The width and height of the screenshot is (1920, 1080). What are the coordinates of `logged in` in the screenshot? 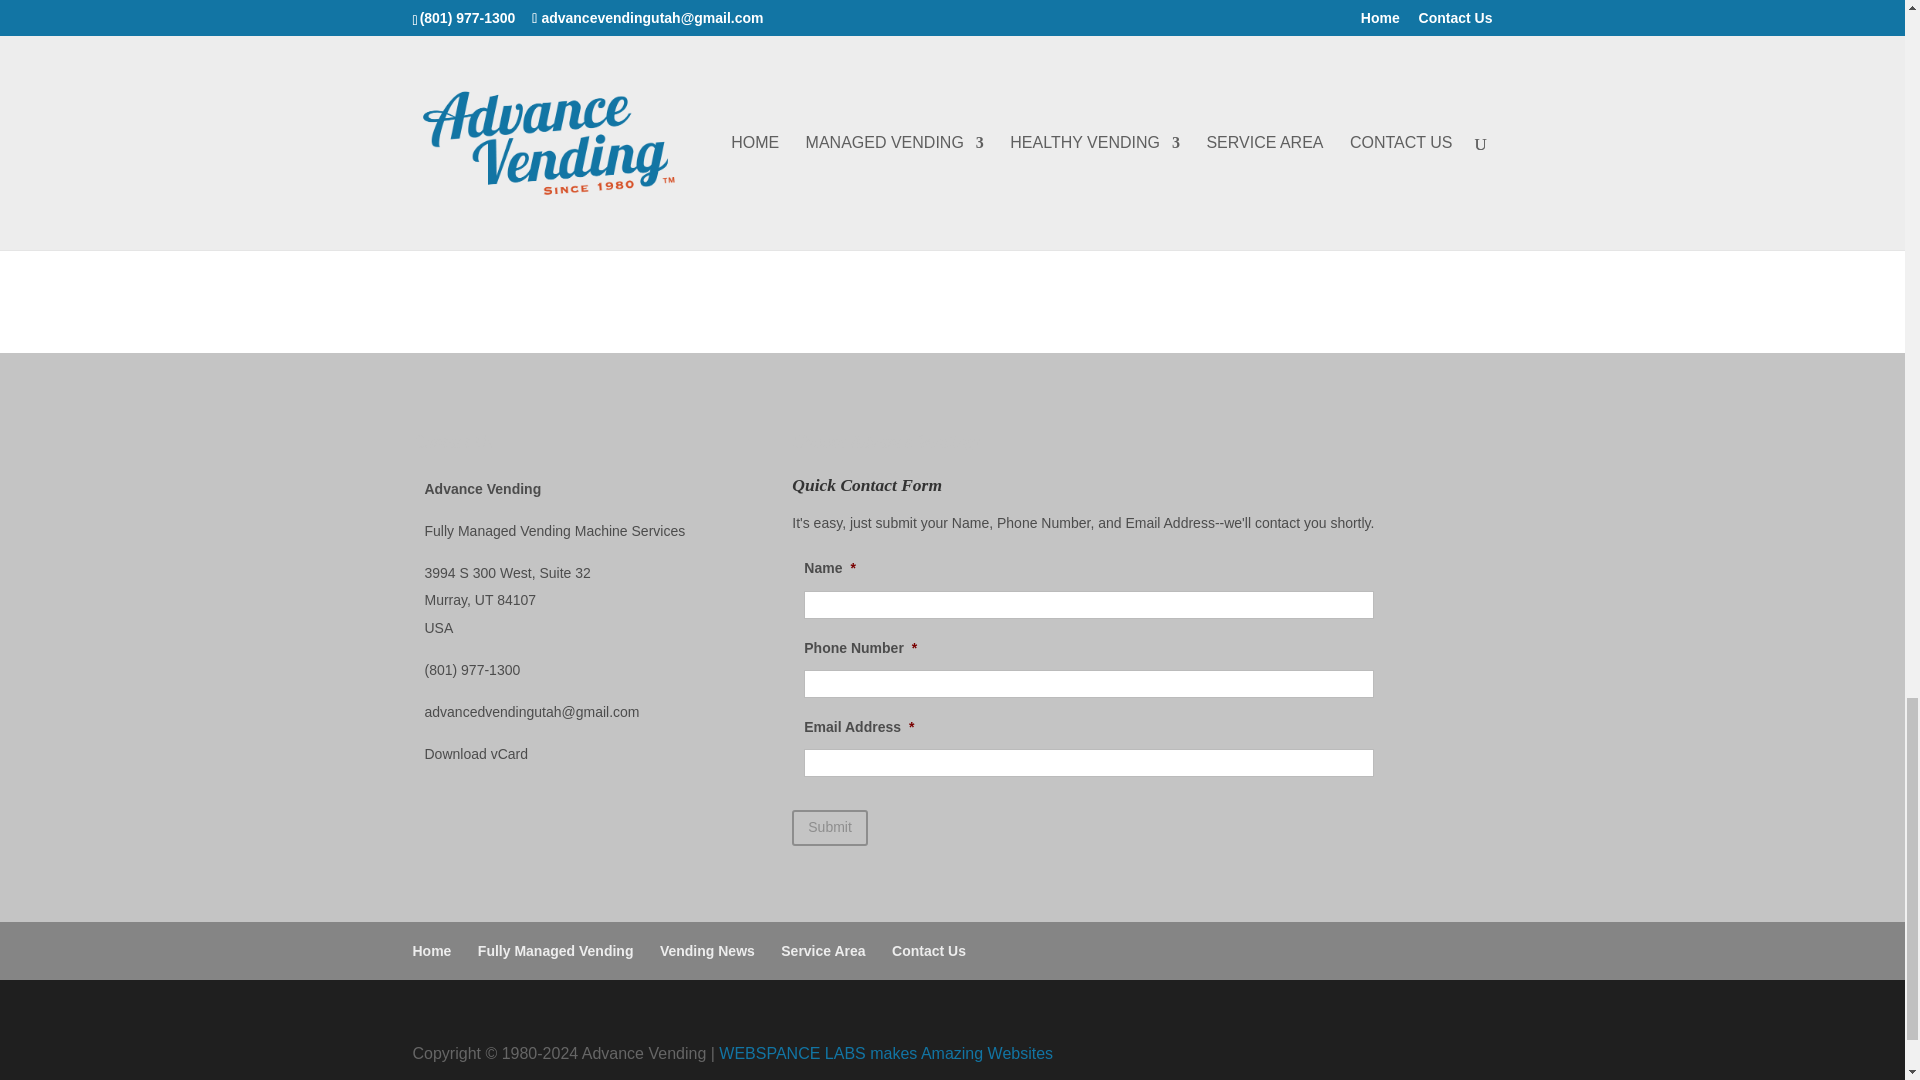 It's located at (537, 230).